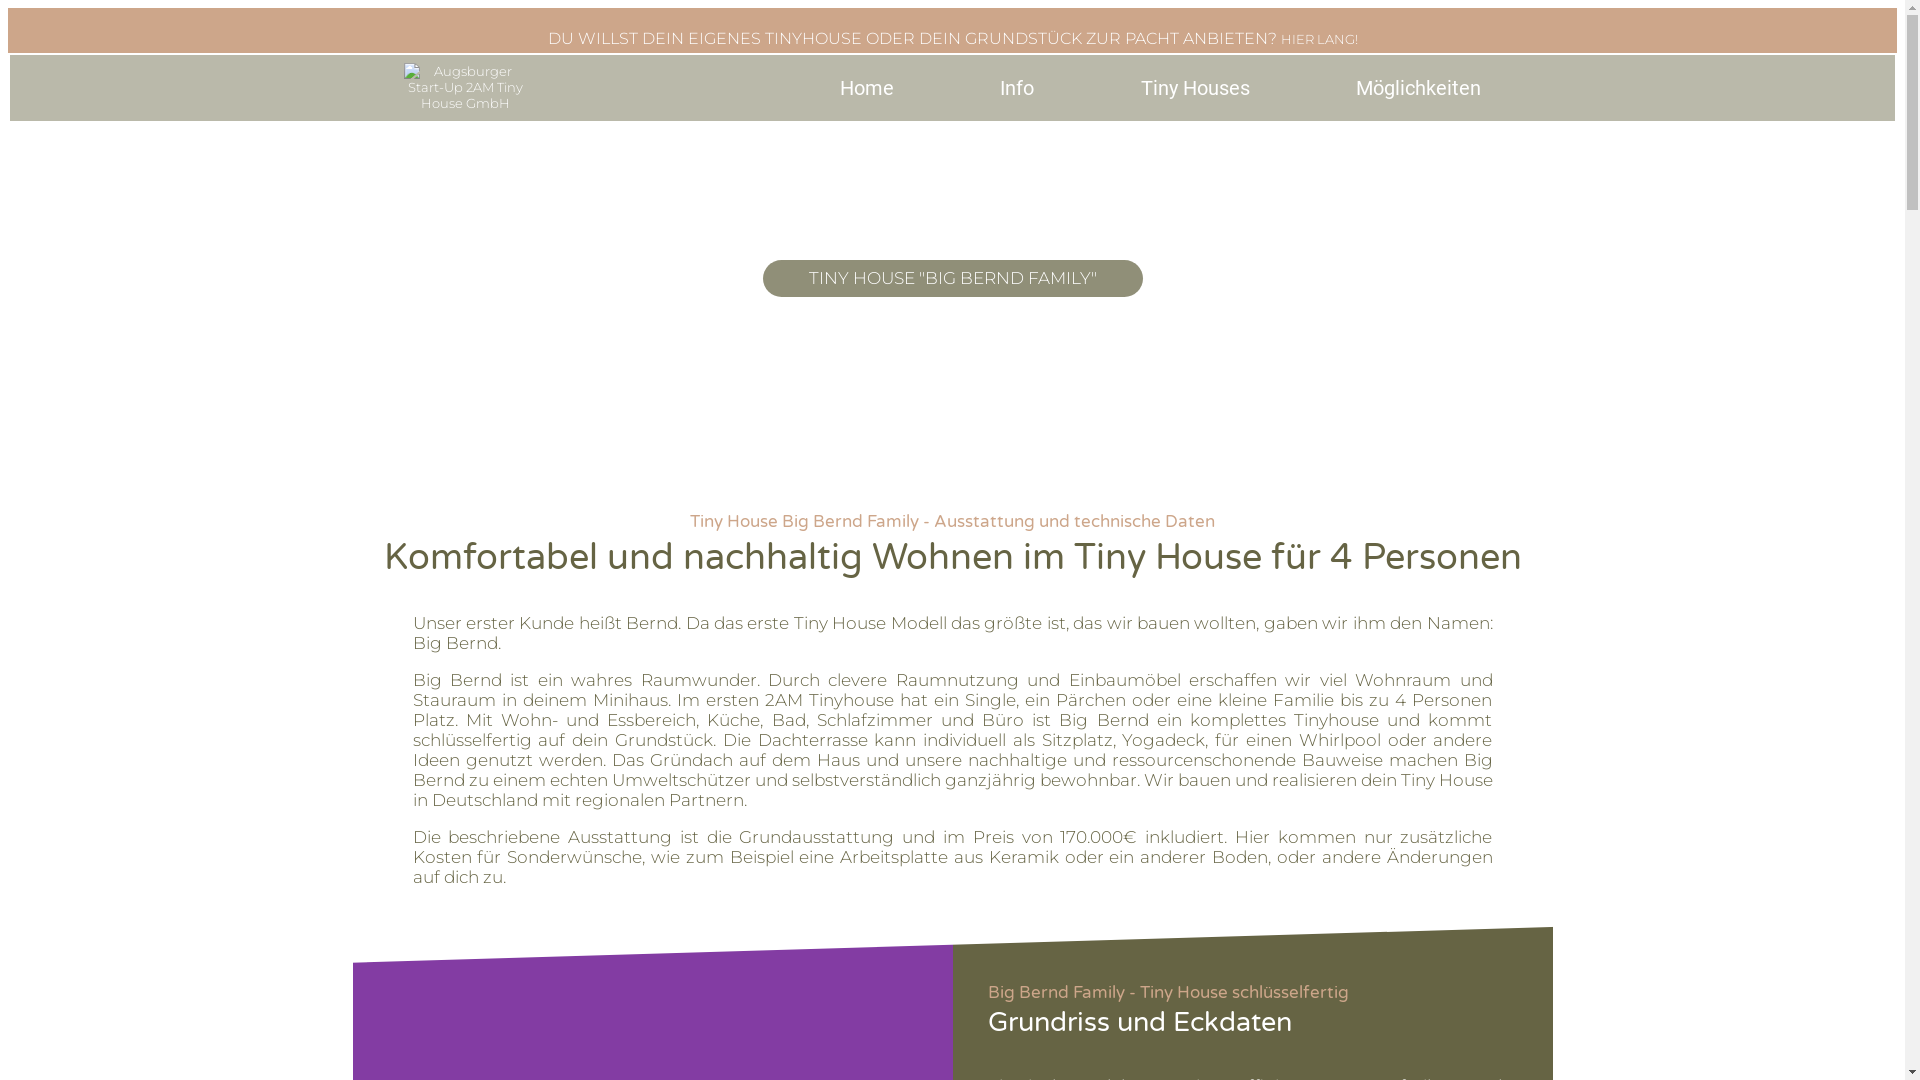  I want to click on HIER LANG!, so click(1318, 39).